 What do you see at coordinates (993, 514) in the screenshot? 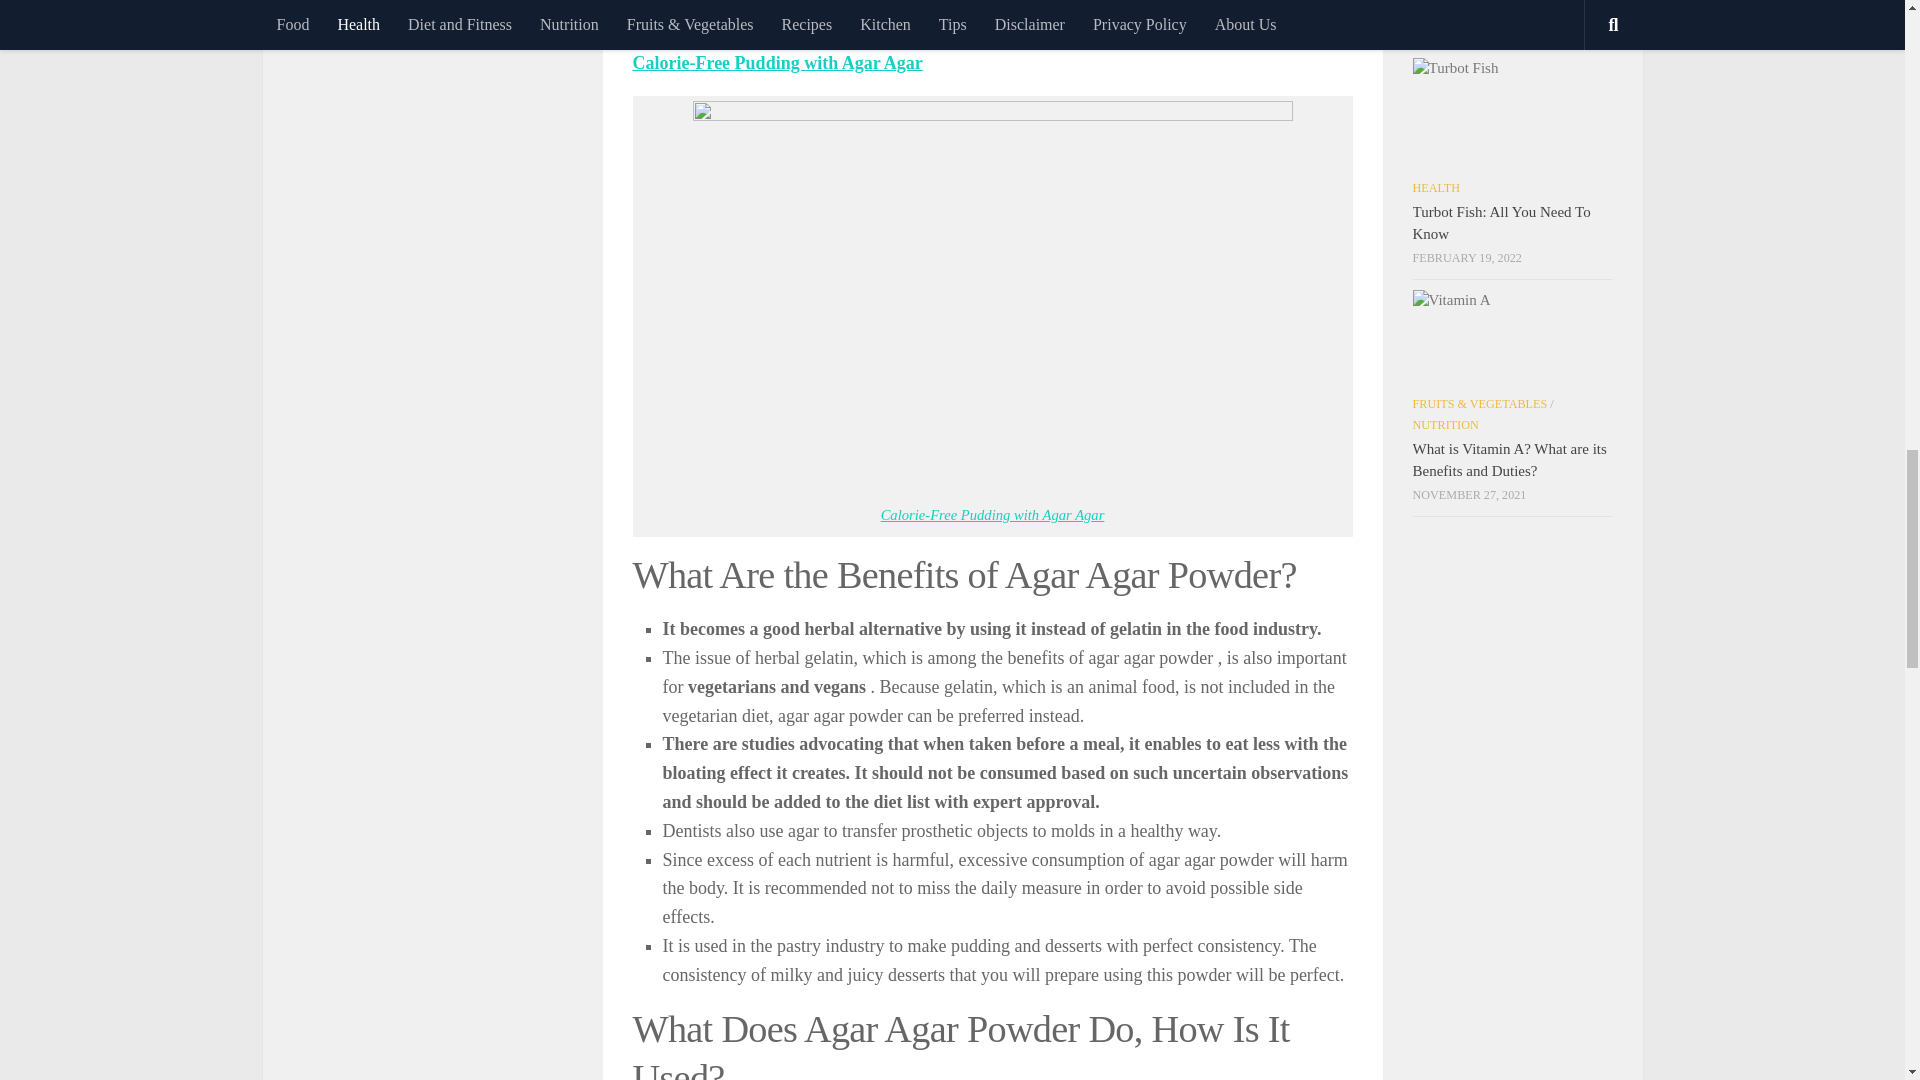
I see `Calorie-Free Pudding with Agar Agar` at bounding box center [993, 514].